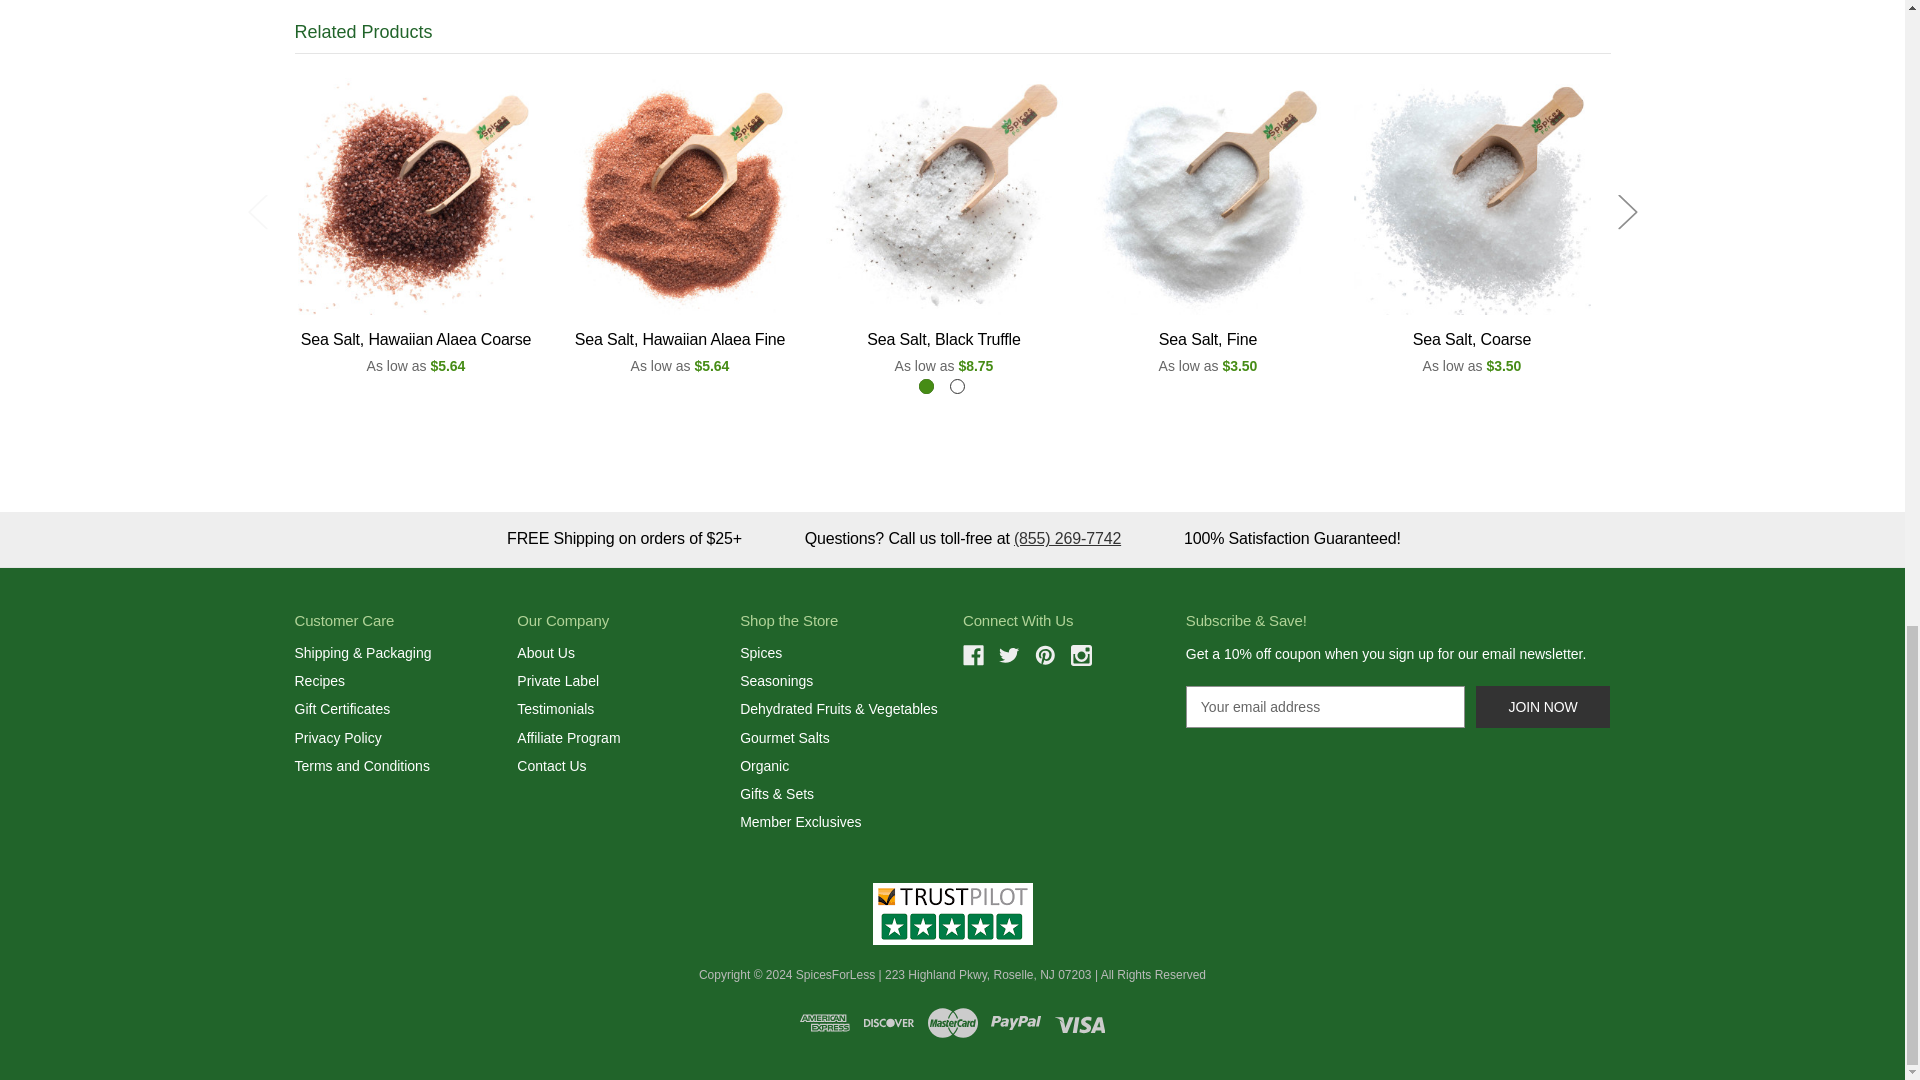 This screenshot has width=1920, height=1080. What do you see at coordinates (1472, 196) in the screenshot?
I see `Sea Salt, Coarse` at bounding box center [1472, 196].